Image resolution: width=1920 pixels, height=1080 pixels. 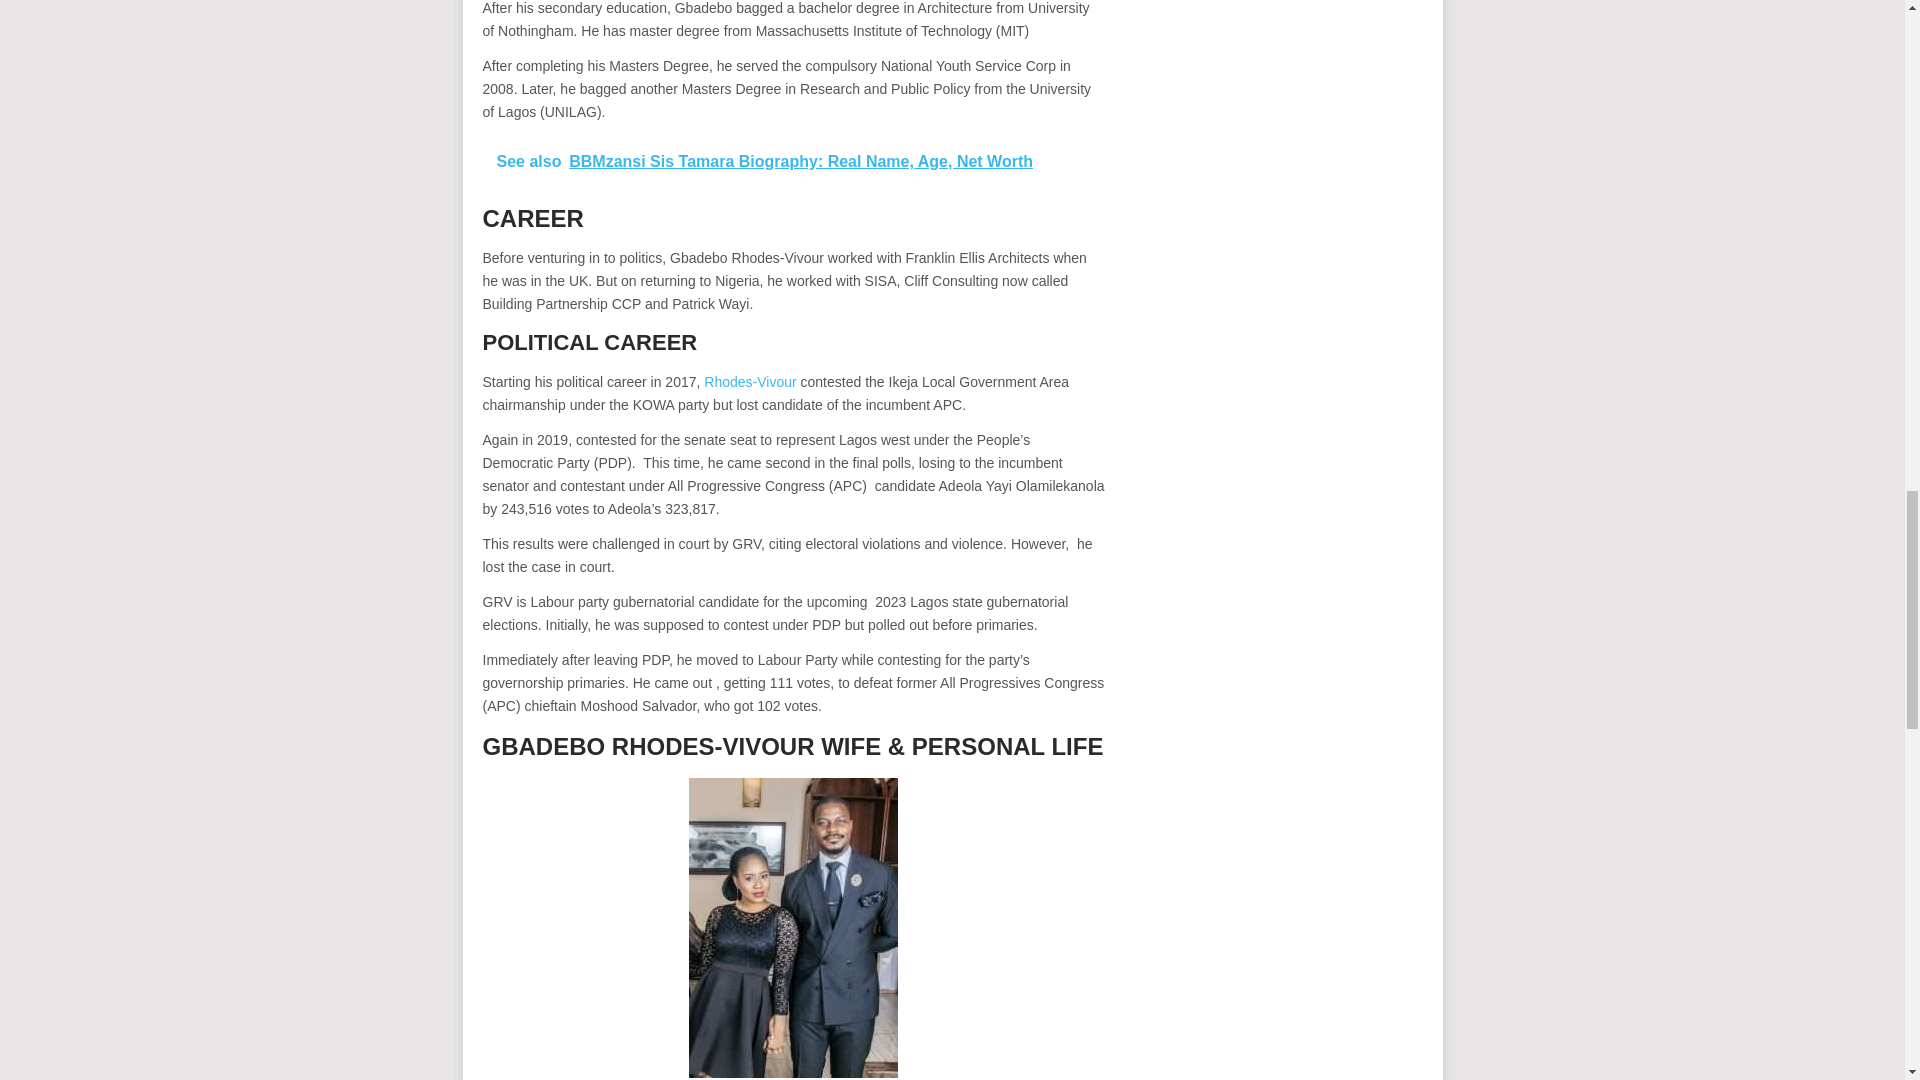 What do you see at coordinates (750, 381) in the screenshot?
I see `Rhodes-Vivour` at bounding box center [750, 381].